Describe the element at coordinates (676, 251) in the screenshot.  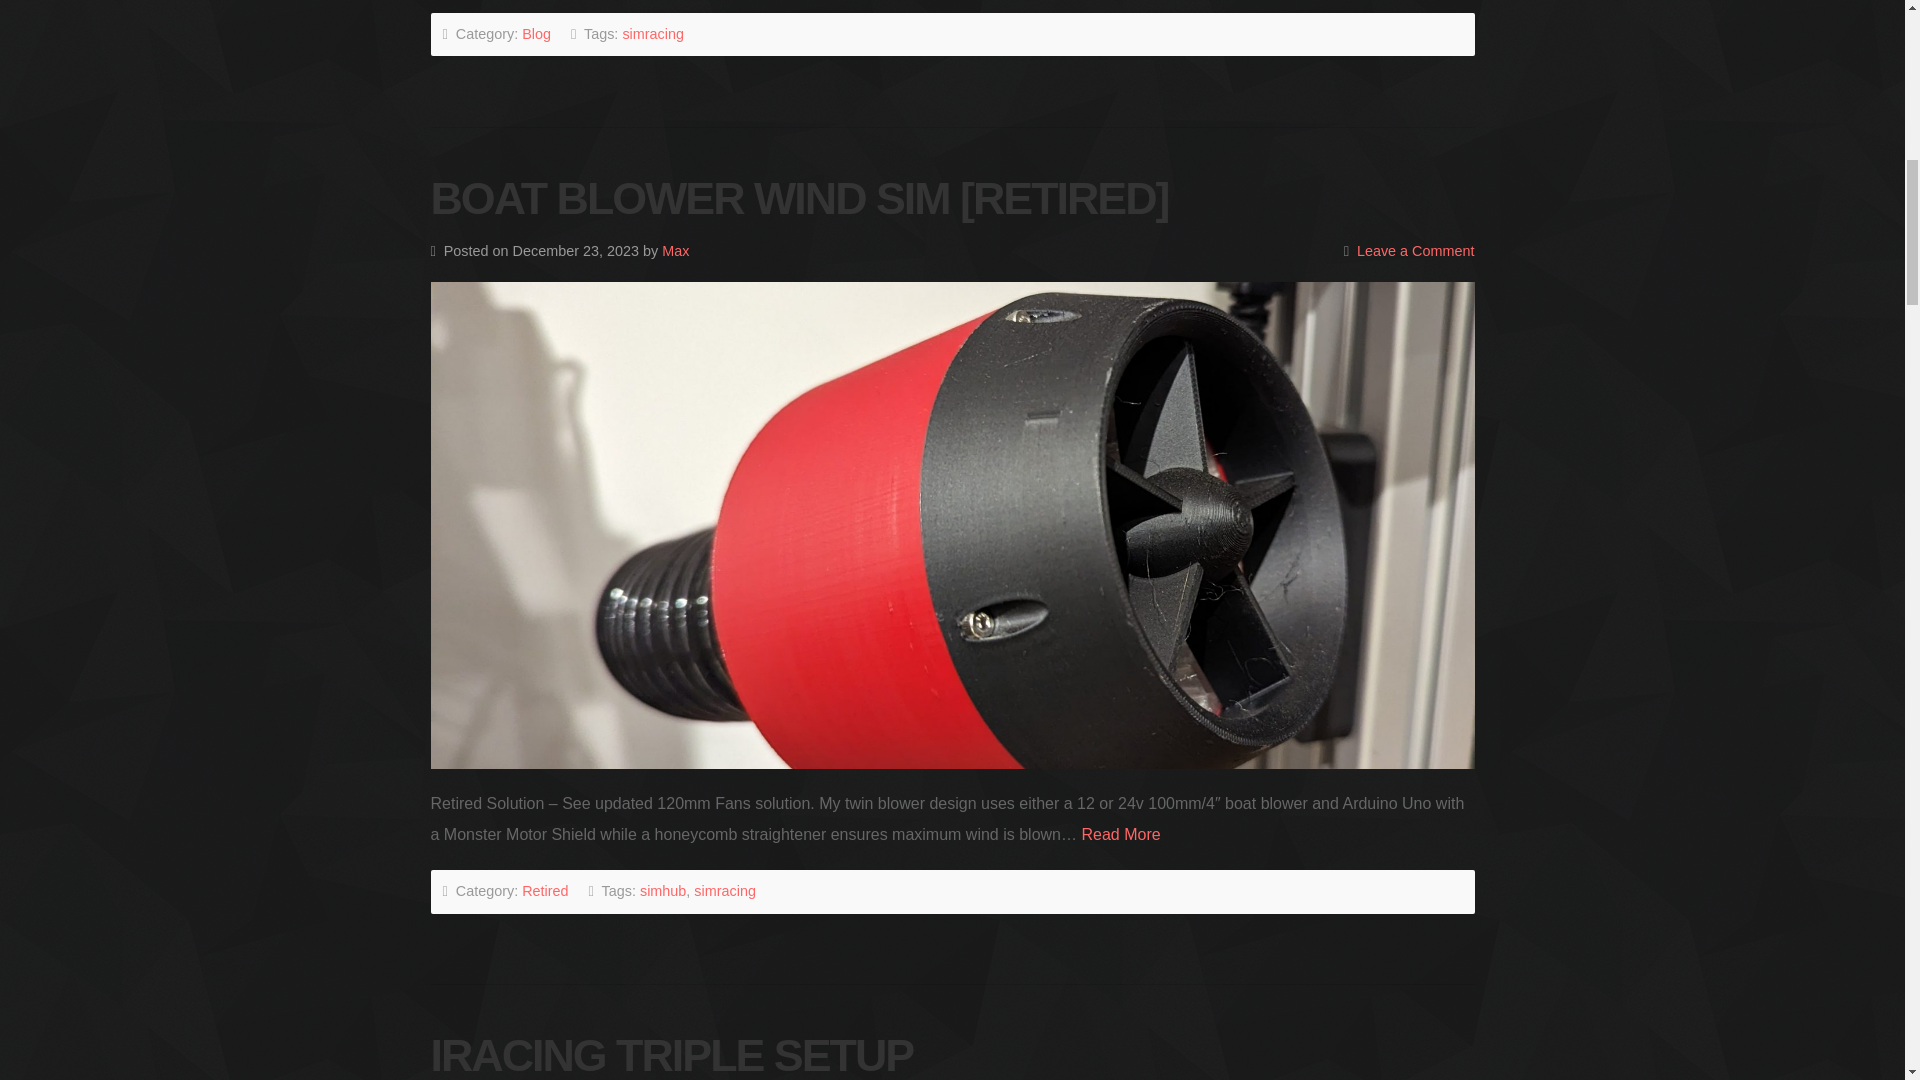
I see `Max` at that location.